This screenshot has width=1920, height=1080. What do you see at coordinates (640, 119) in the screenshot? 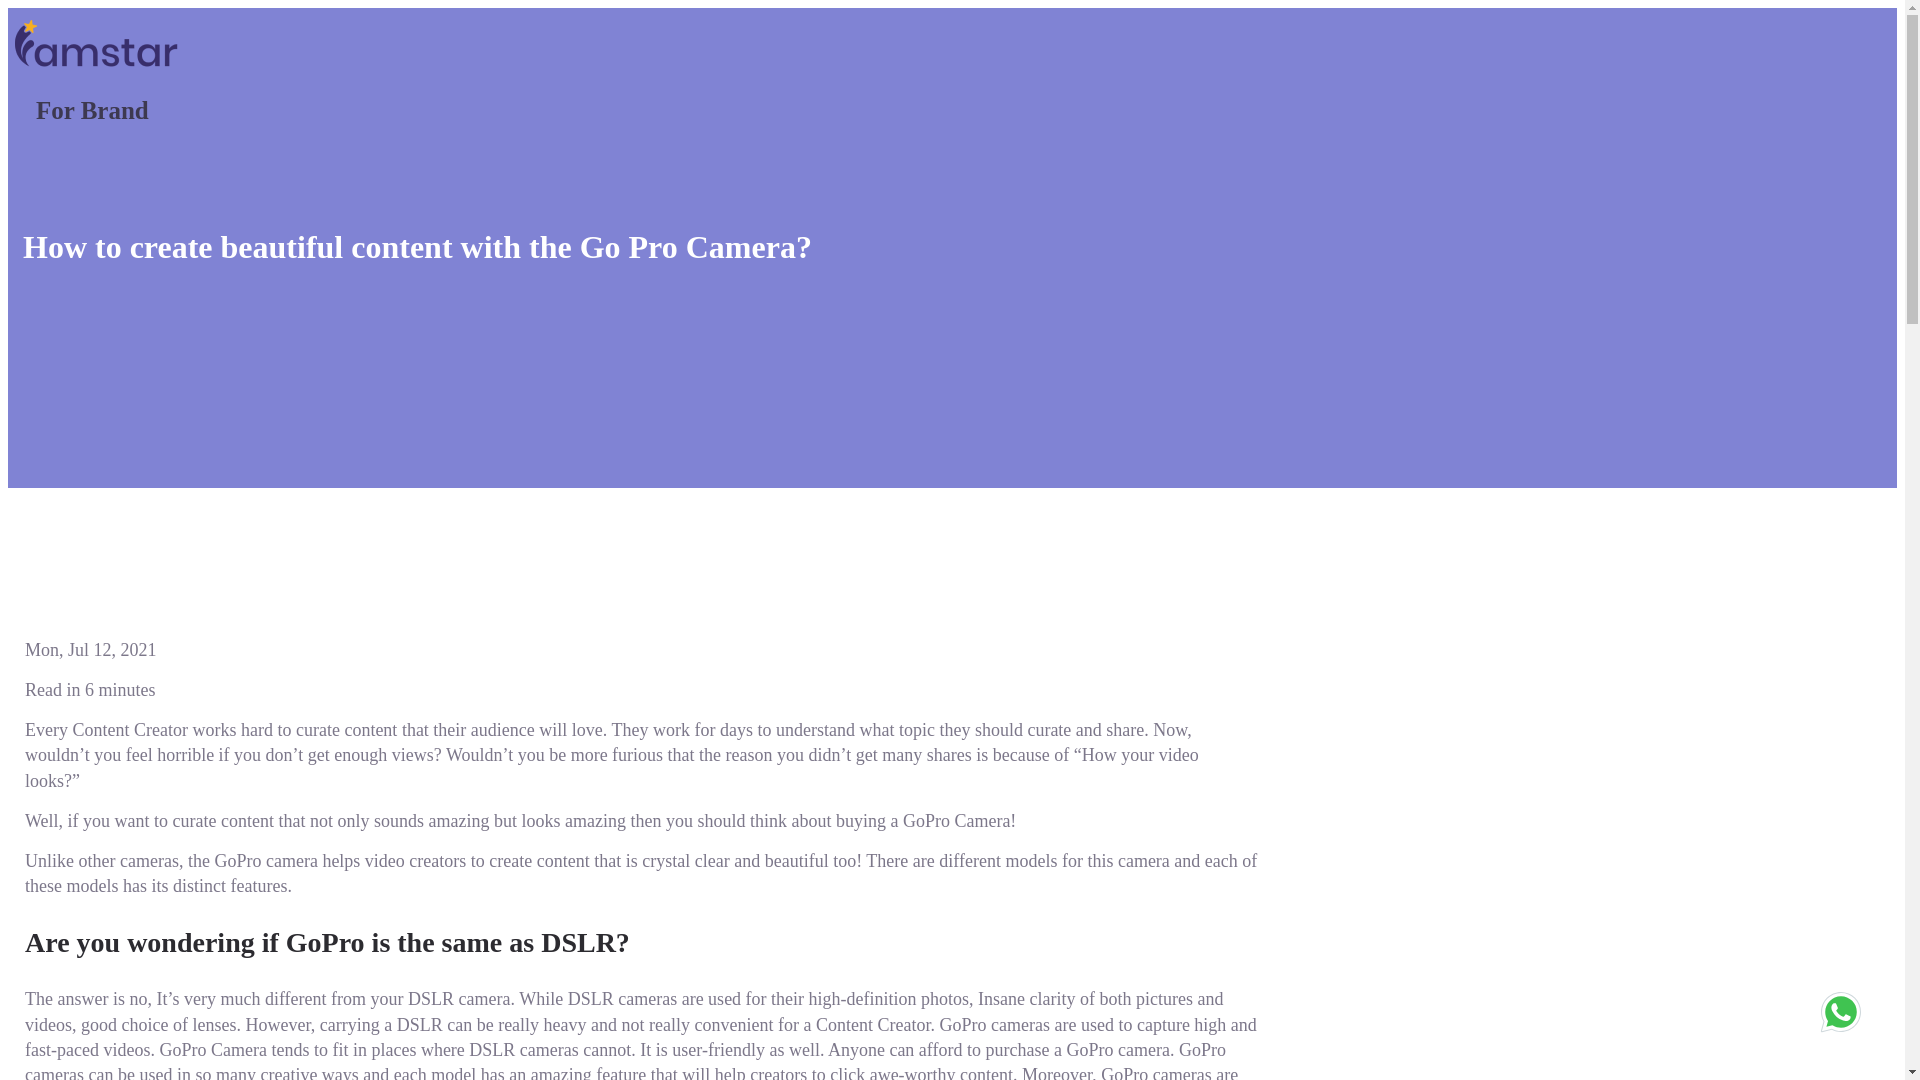
I see `For Brand` at bounding box center [640, 119].